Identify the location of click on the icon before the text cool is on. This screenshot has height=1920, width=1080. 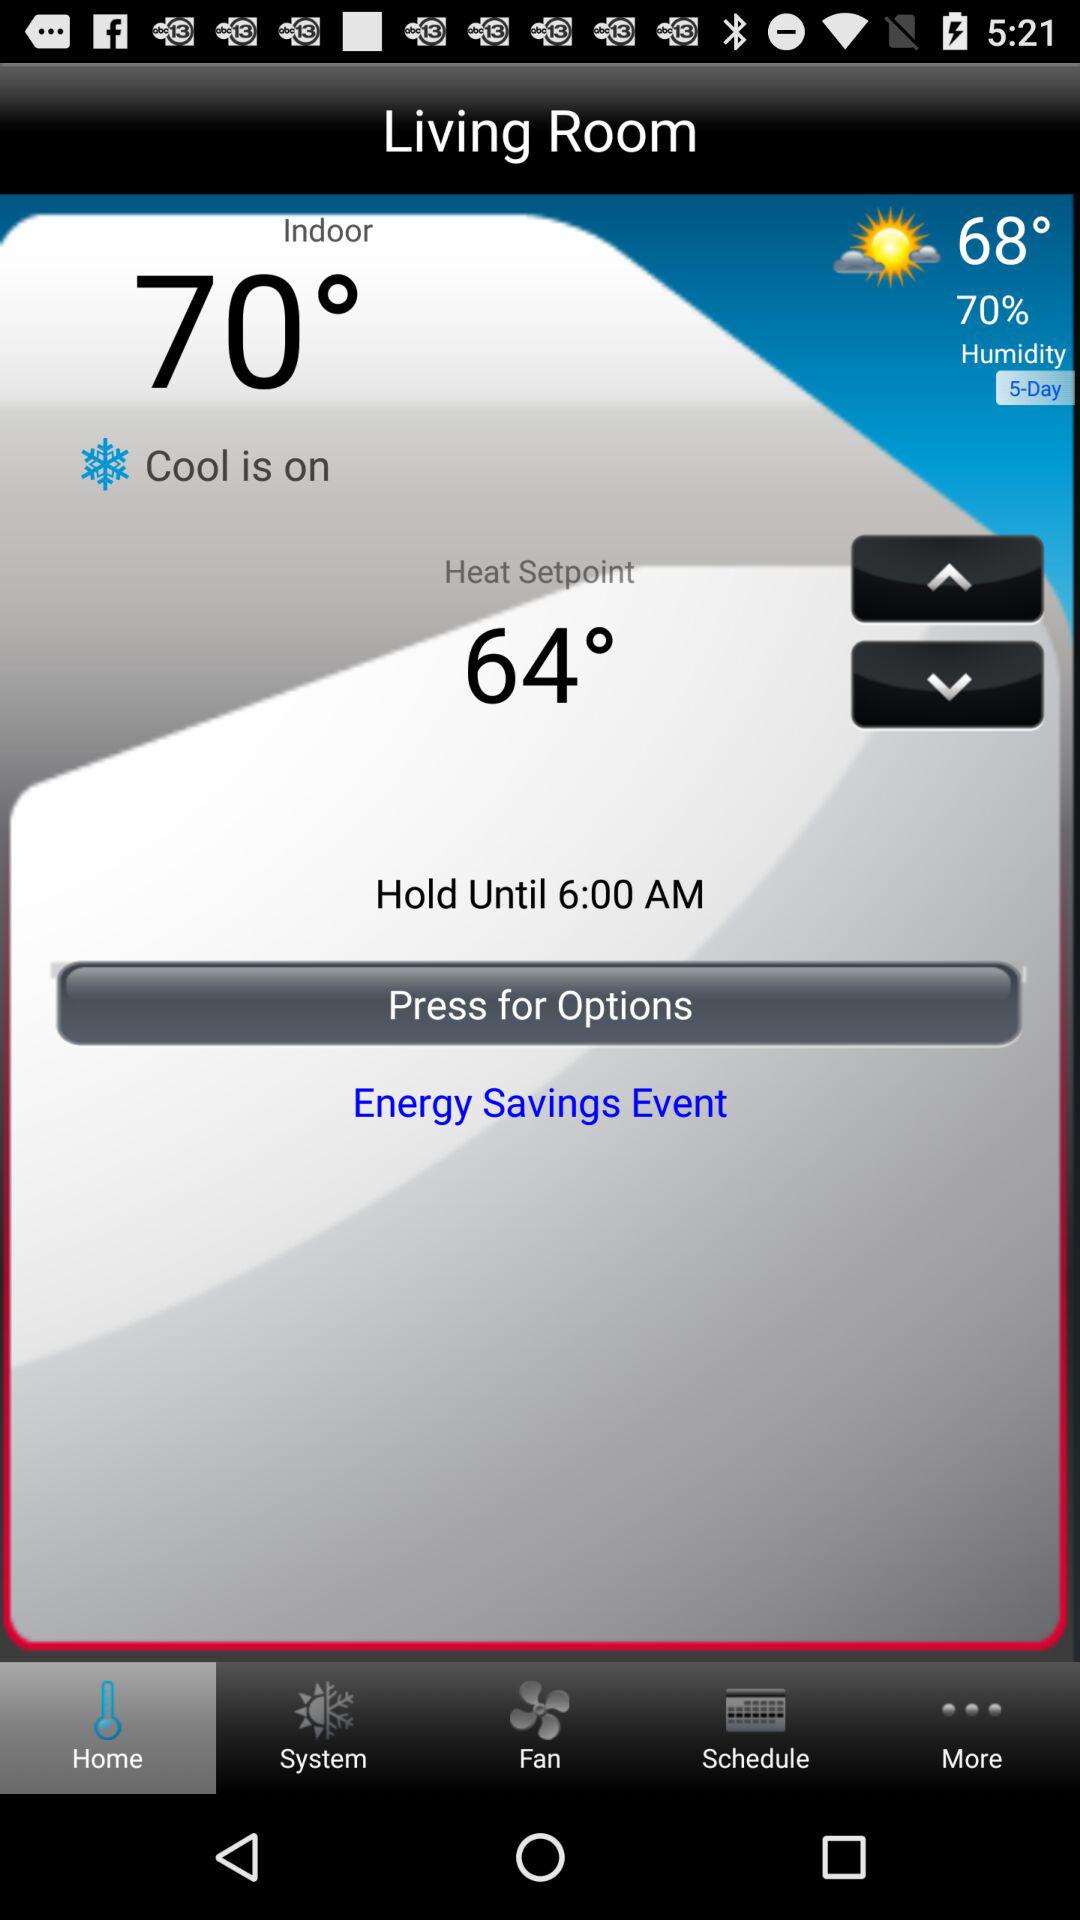
(104, 464).